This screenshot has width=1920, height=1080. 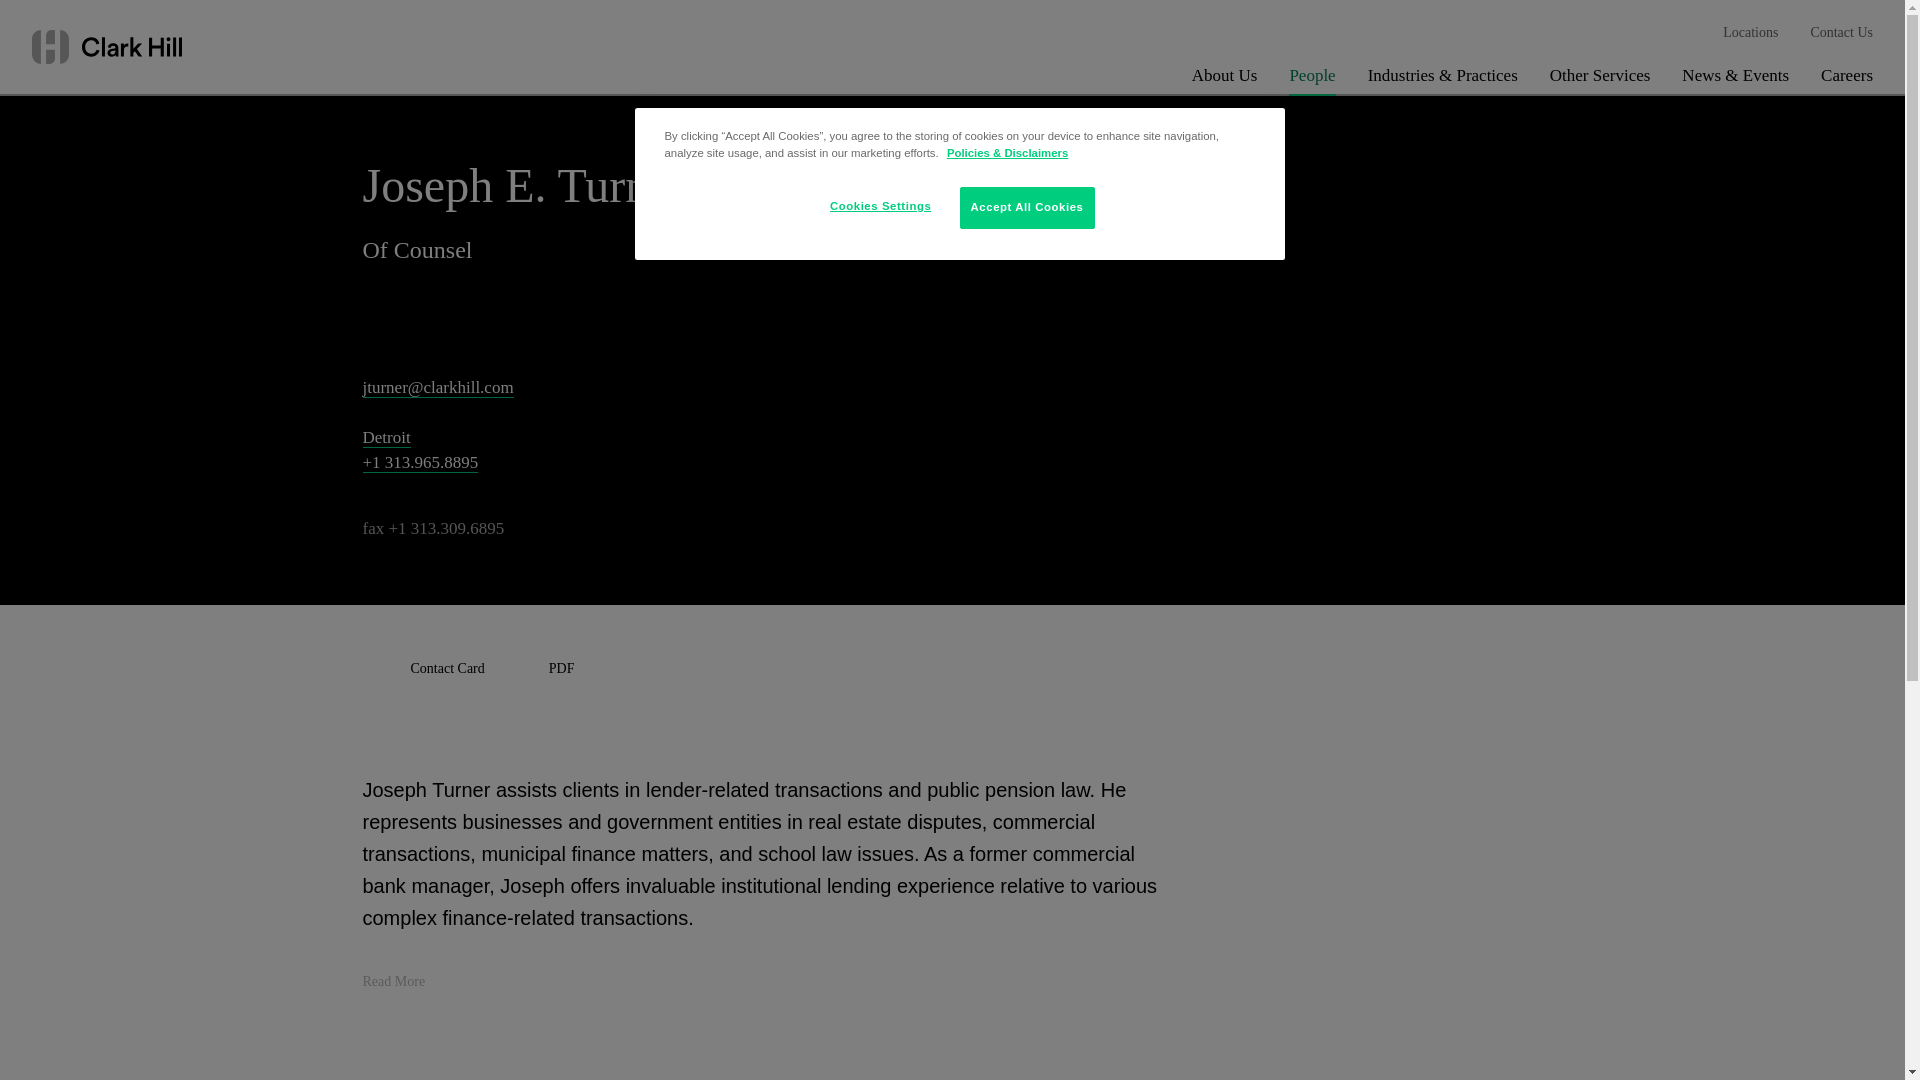 I want to click on Locations, so click(x=1750, y=33).